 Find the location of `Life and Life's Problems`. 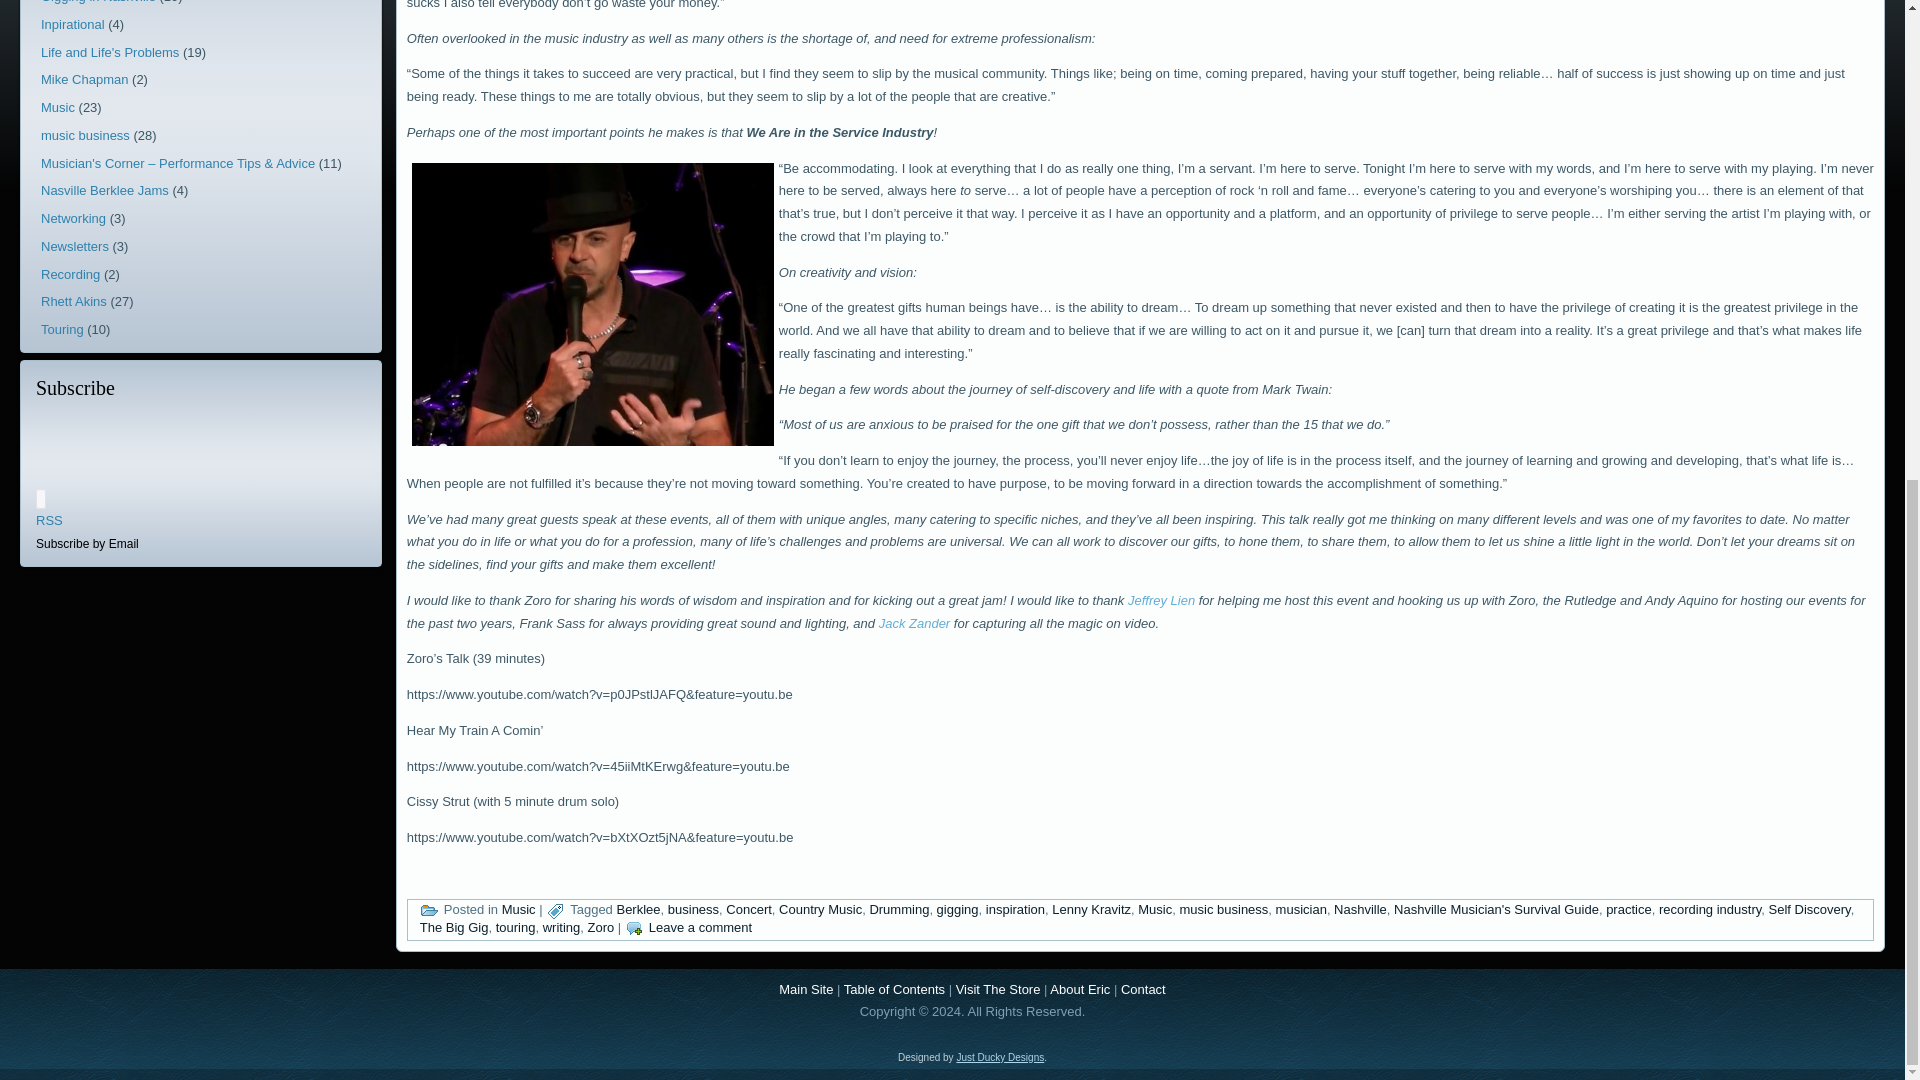

Life and Life's Problems is located at coordinates (109, 52).